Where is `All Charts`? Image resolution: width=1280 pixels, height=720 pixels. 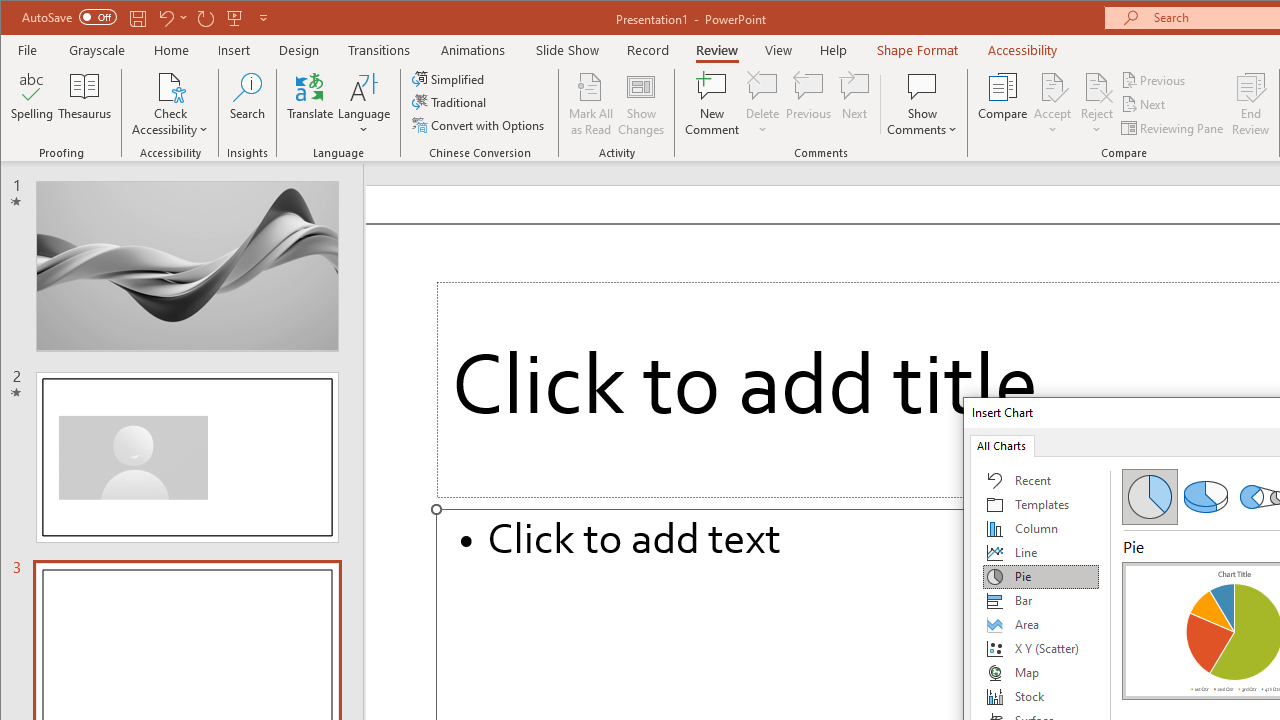 All Charts is located at coordinates (1001, 444).